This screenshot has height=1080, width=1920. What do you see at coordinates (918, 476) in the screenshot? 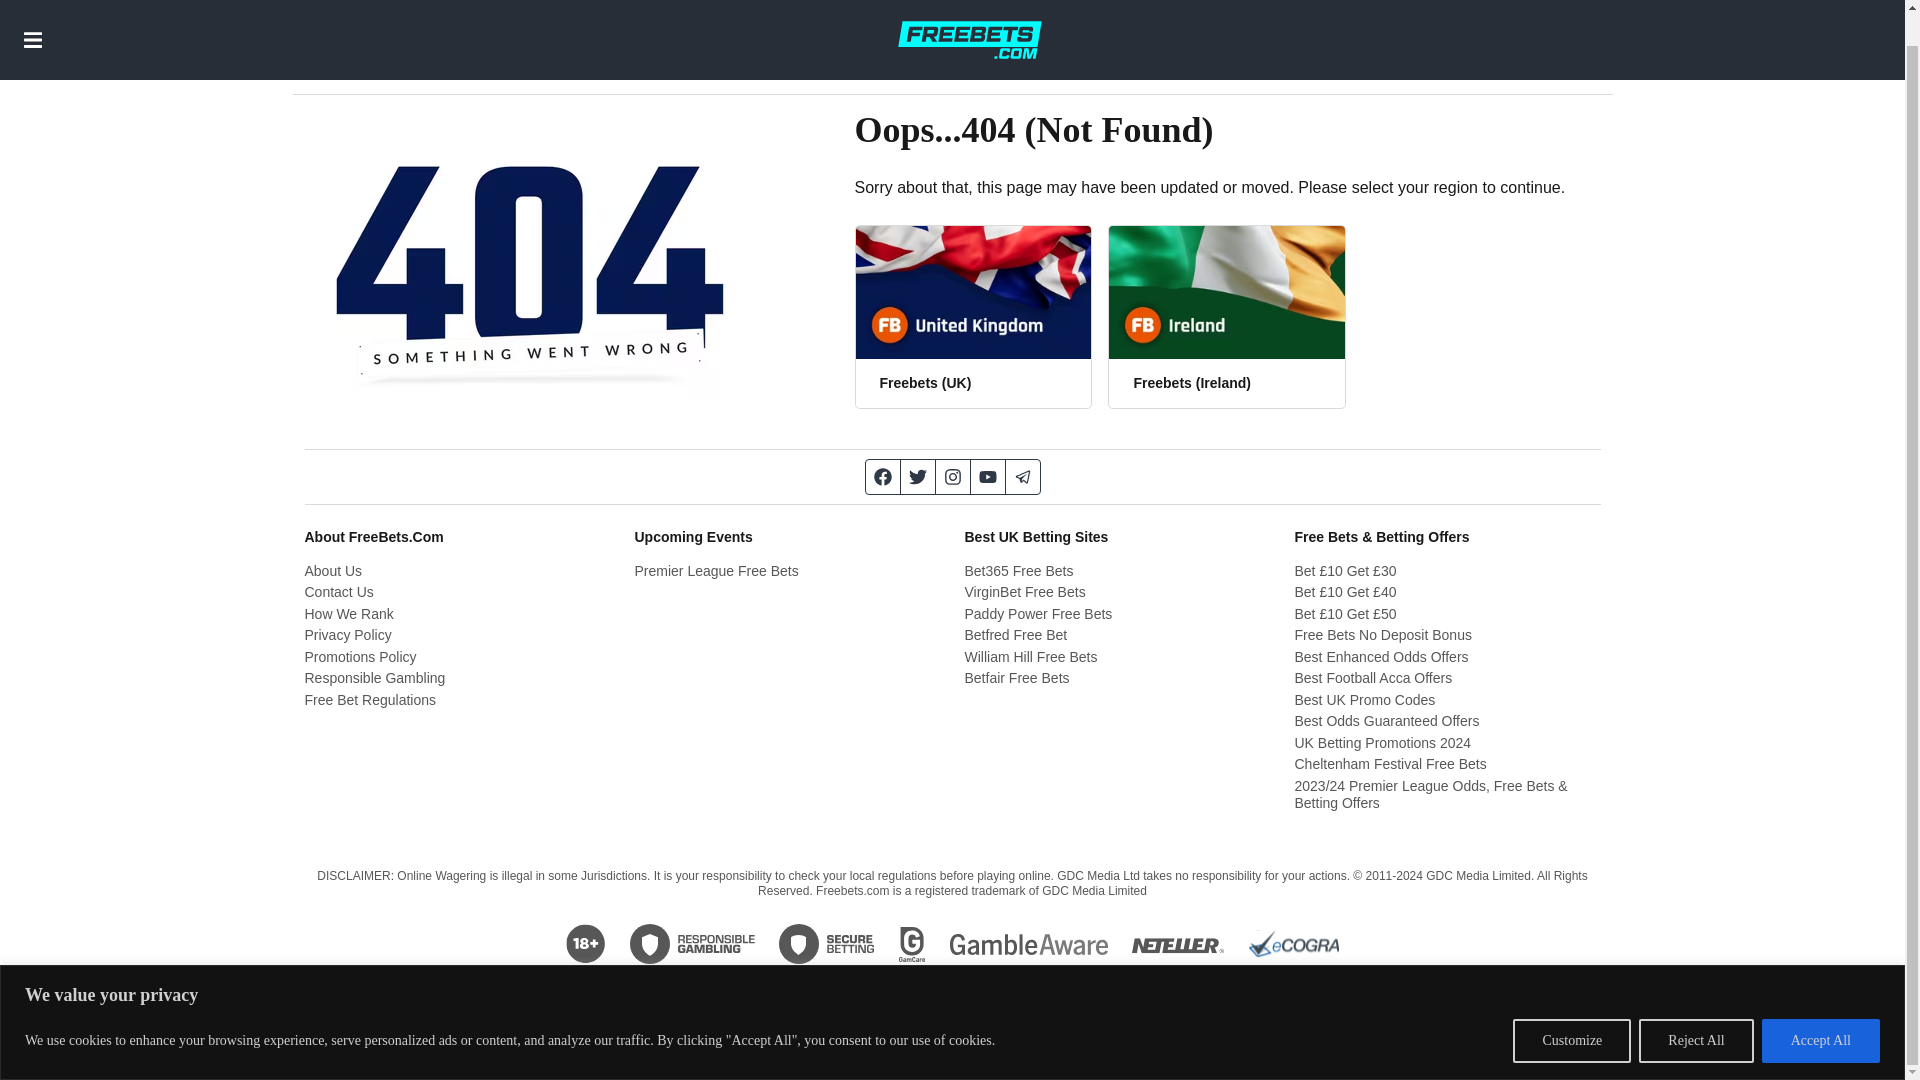
I see `Twitter feed` at bounding box center [918, 476].